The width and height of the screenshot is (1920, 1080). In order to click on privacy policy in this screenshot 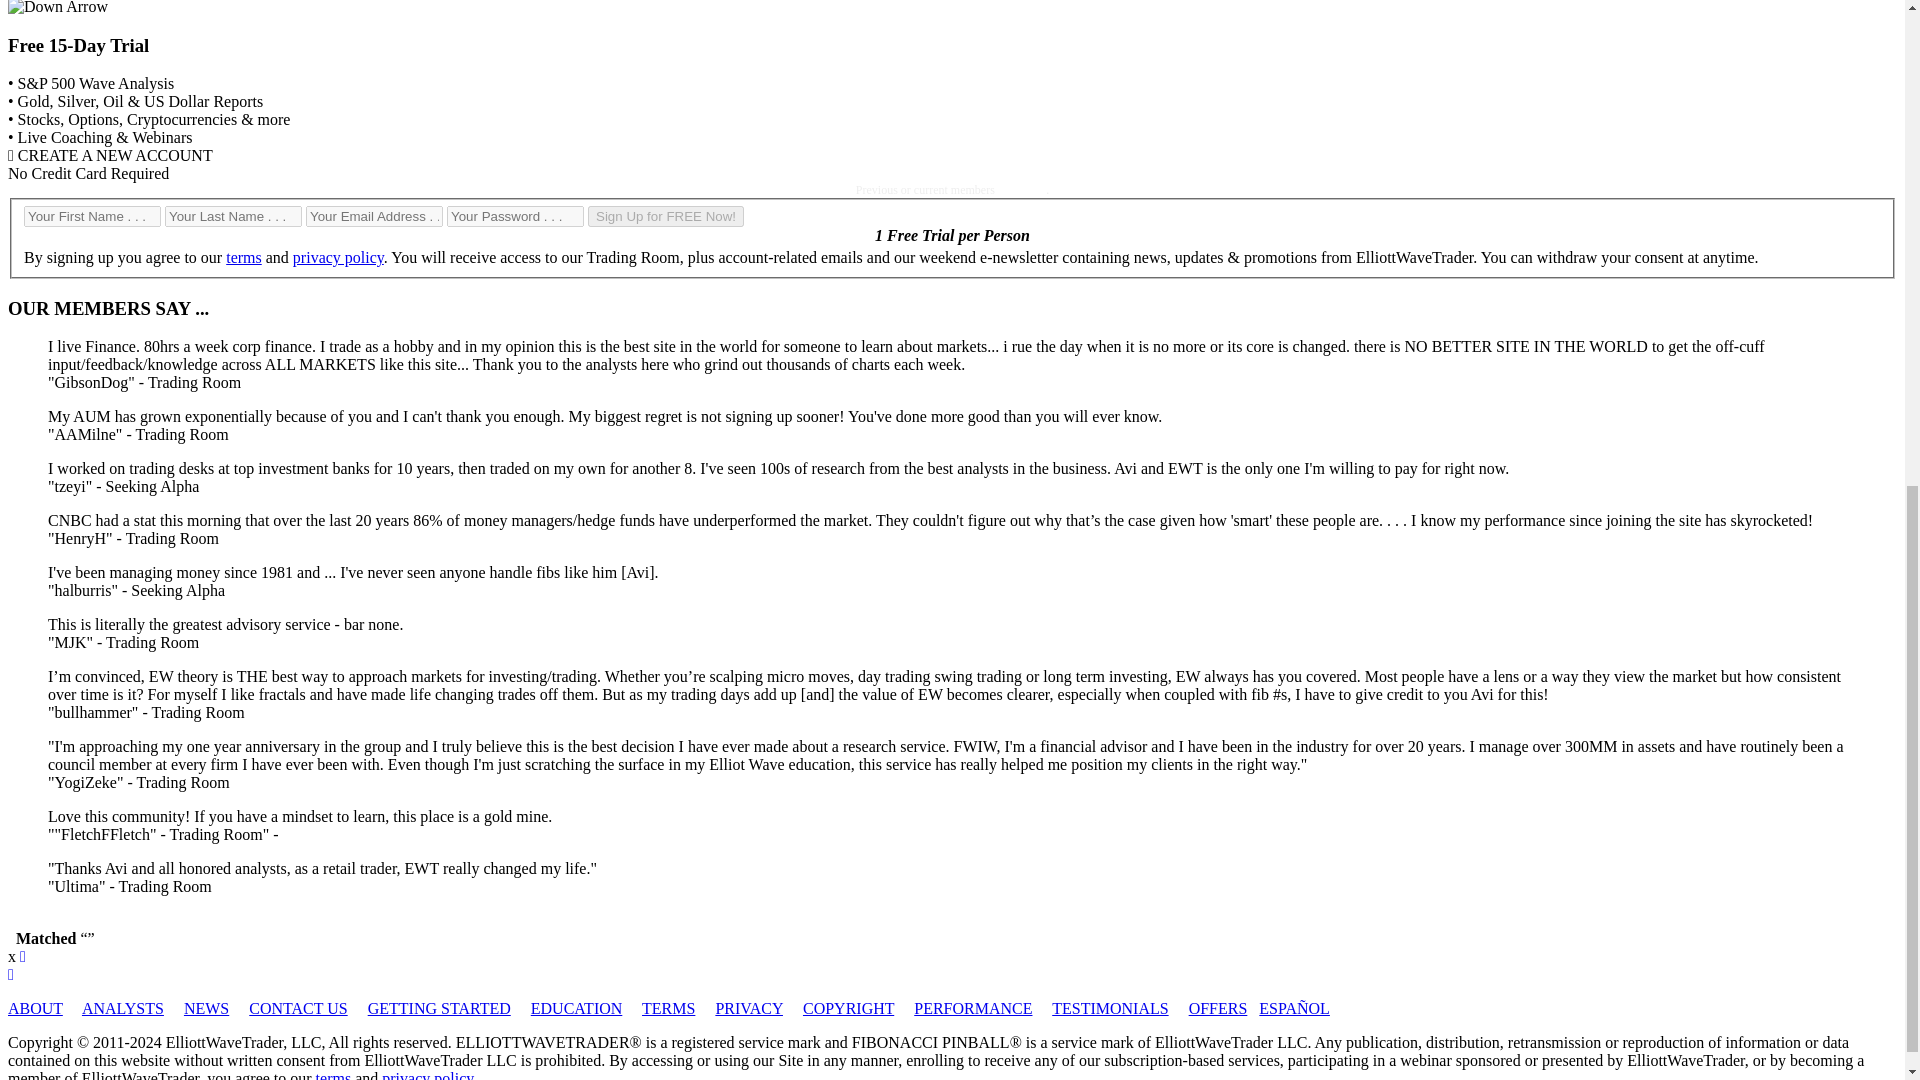, I will do `click(338, 257)`.